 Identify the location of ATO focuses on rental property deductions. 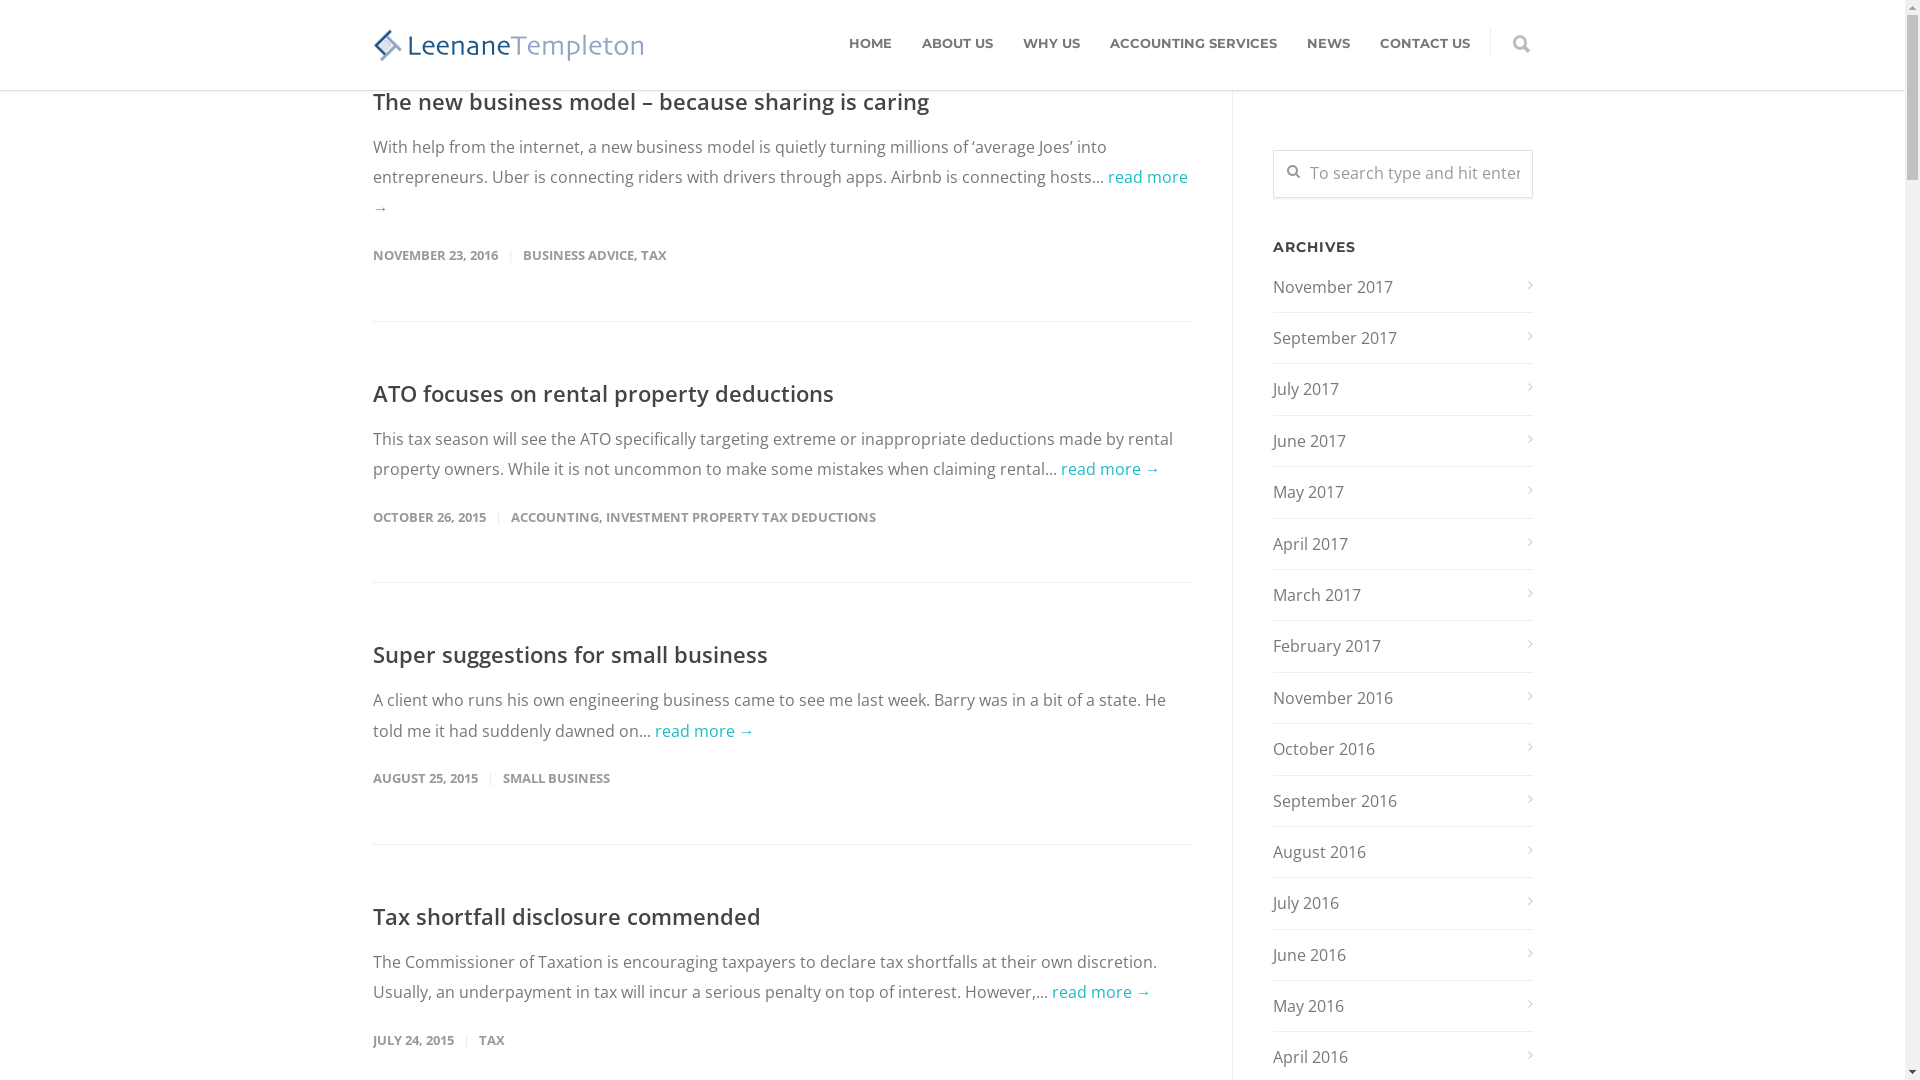
(602, 393).